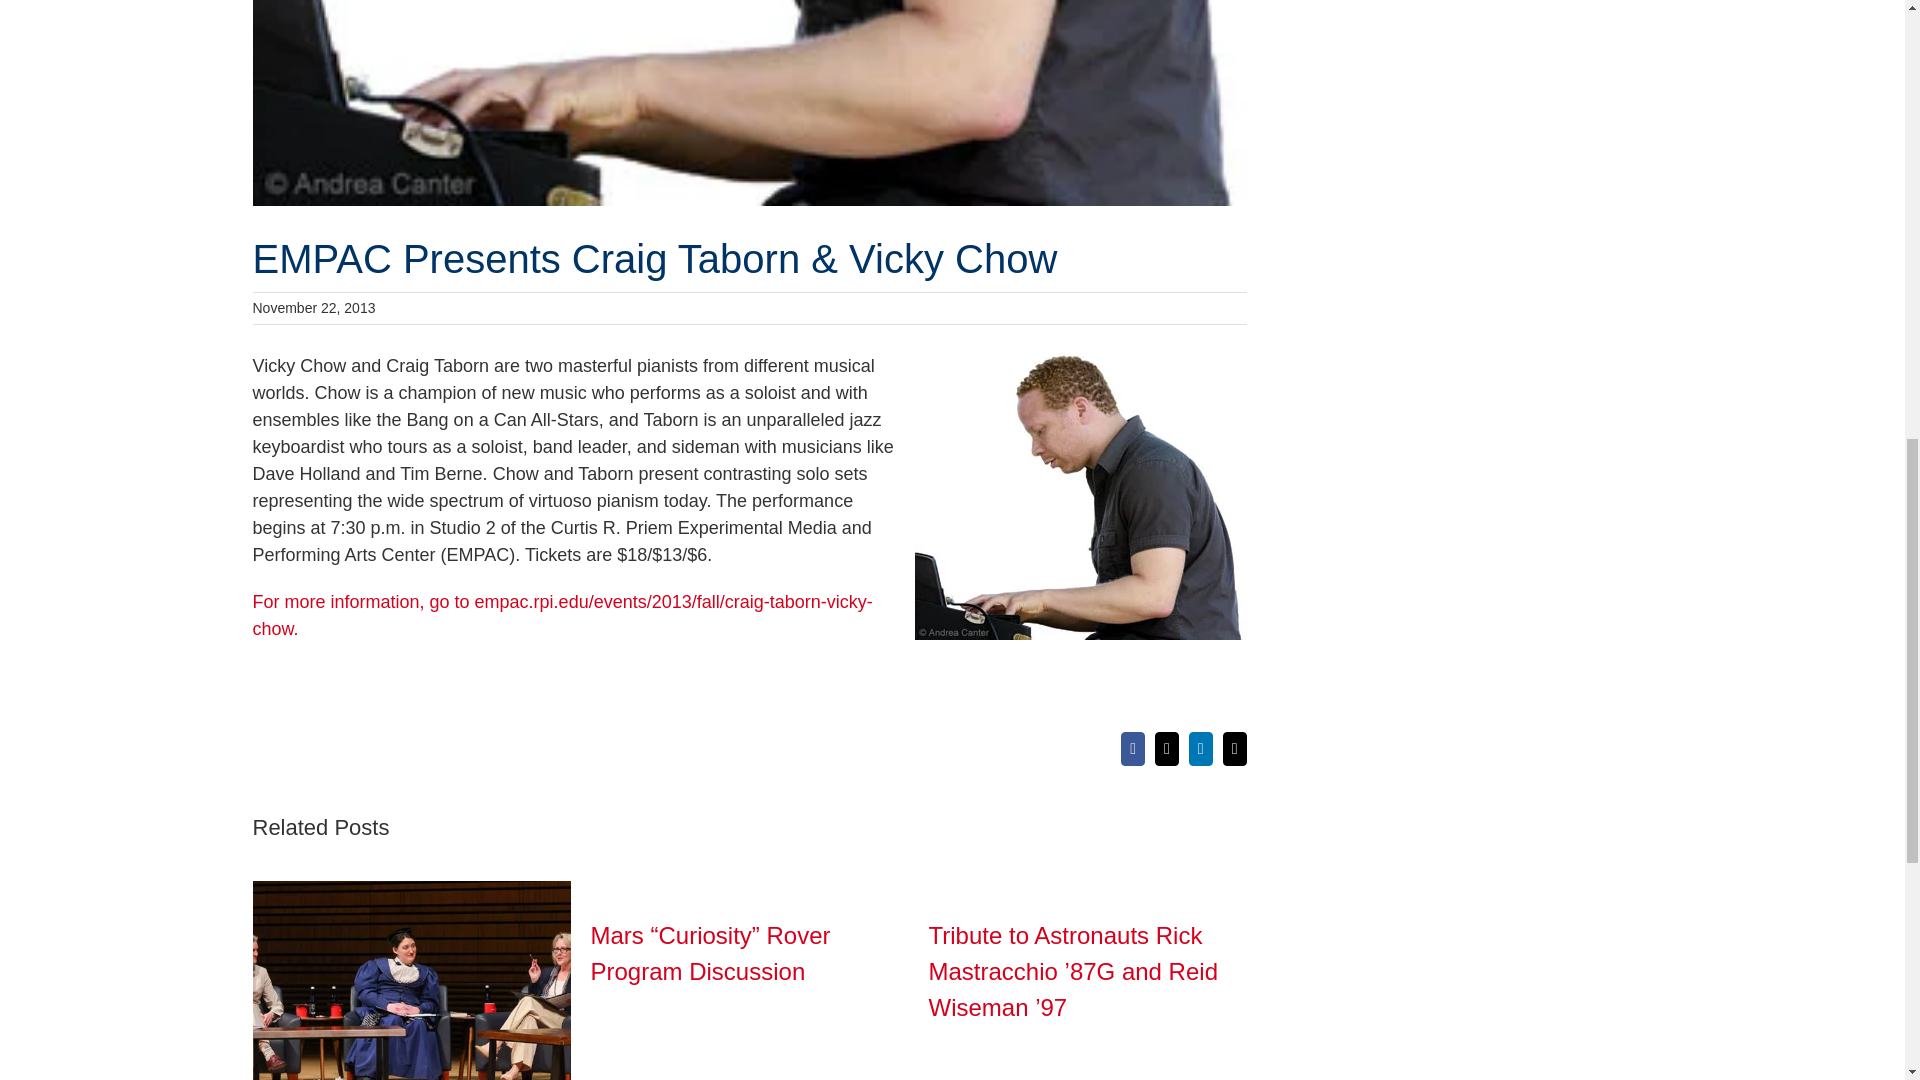 The width and height of the screenshot is (1920, 1080). I want to click on X, so click(1166, 748).